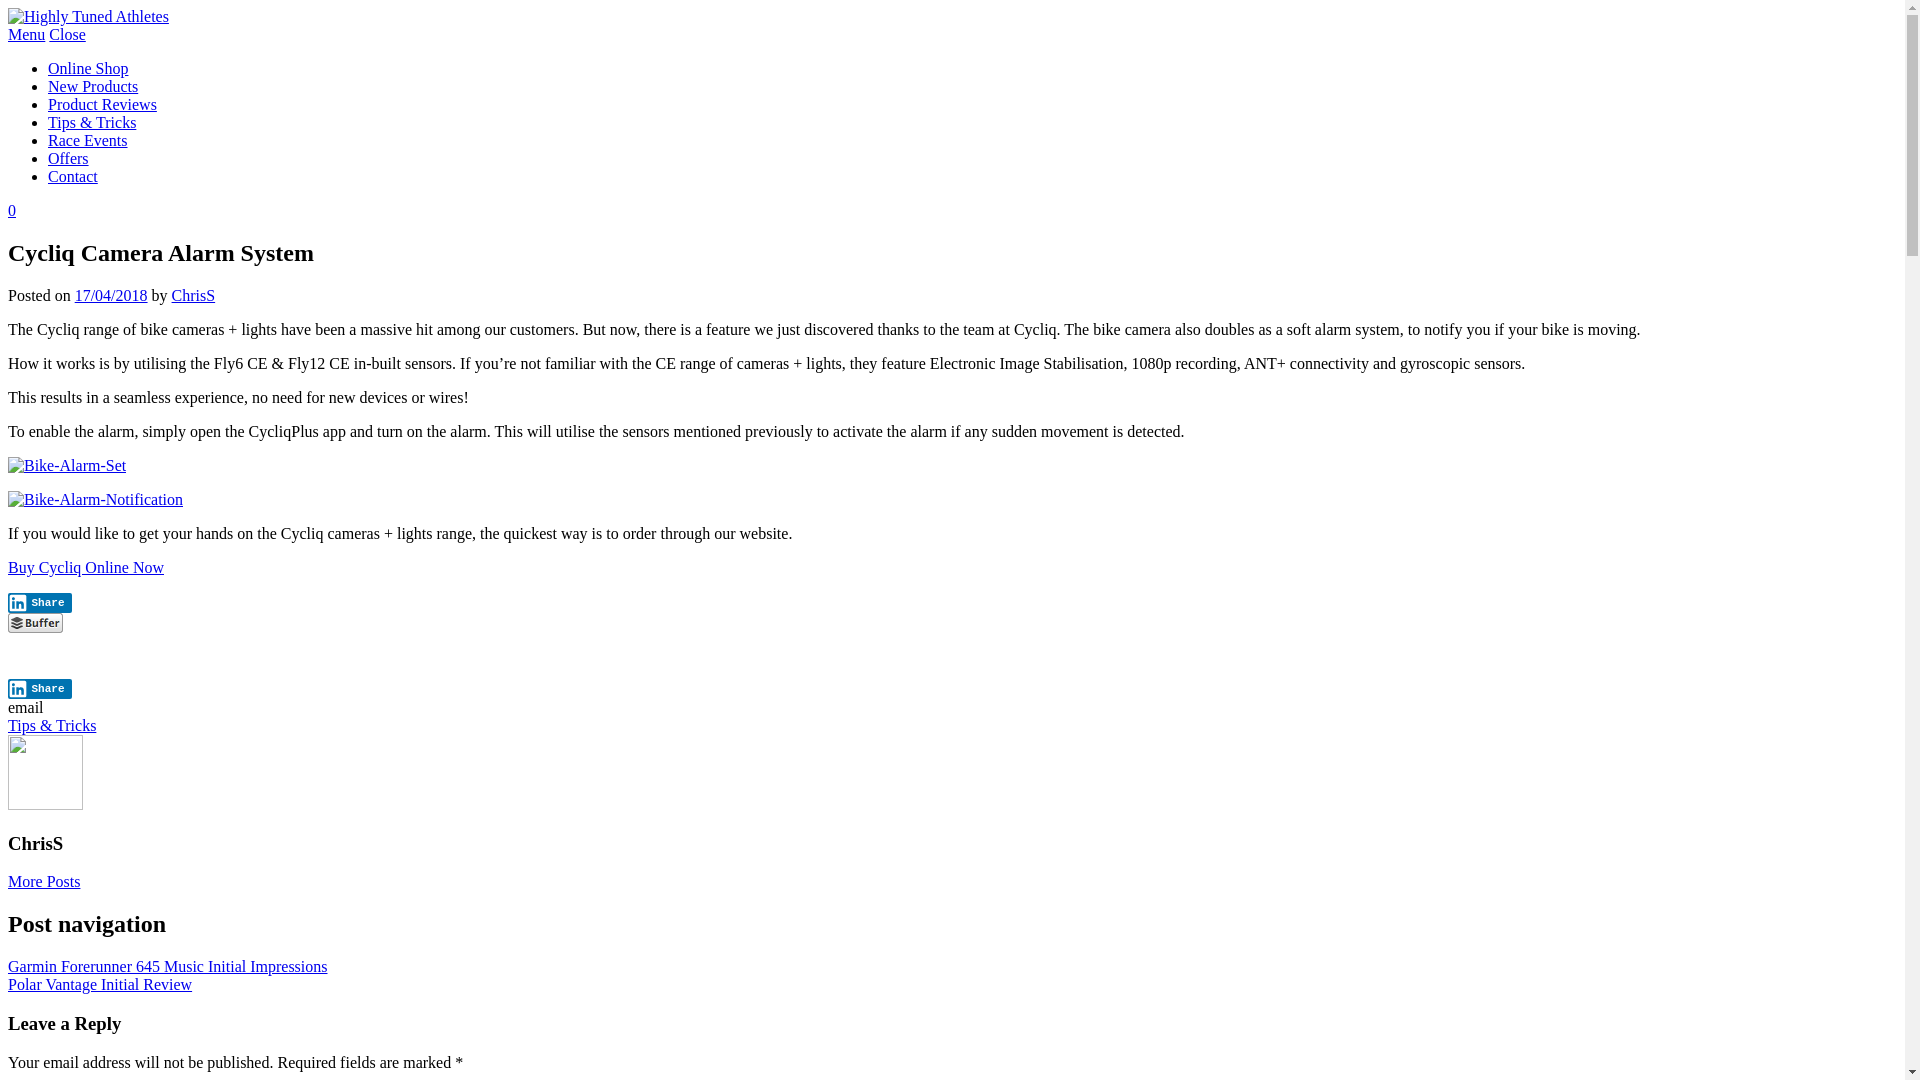  I want to click on Share, so click(40, 602).